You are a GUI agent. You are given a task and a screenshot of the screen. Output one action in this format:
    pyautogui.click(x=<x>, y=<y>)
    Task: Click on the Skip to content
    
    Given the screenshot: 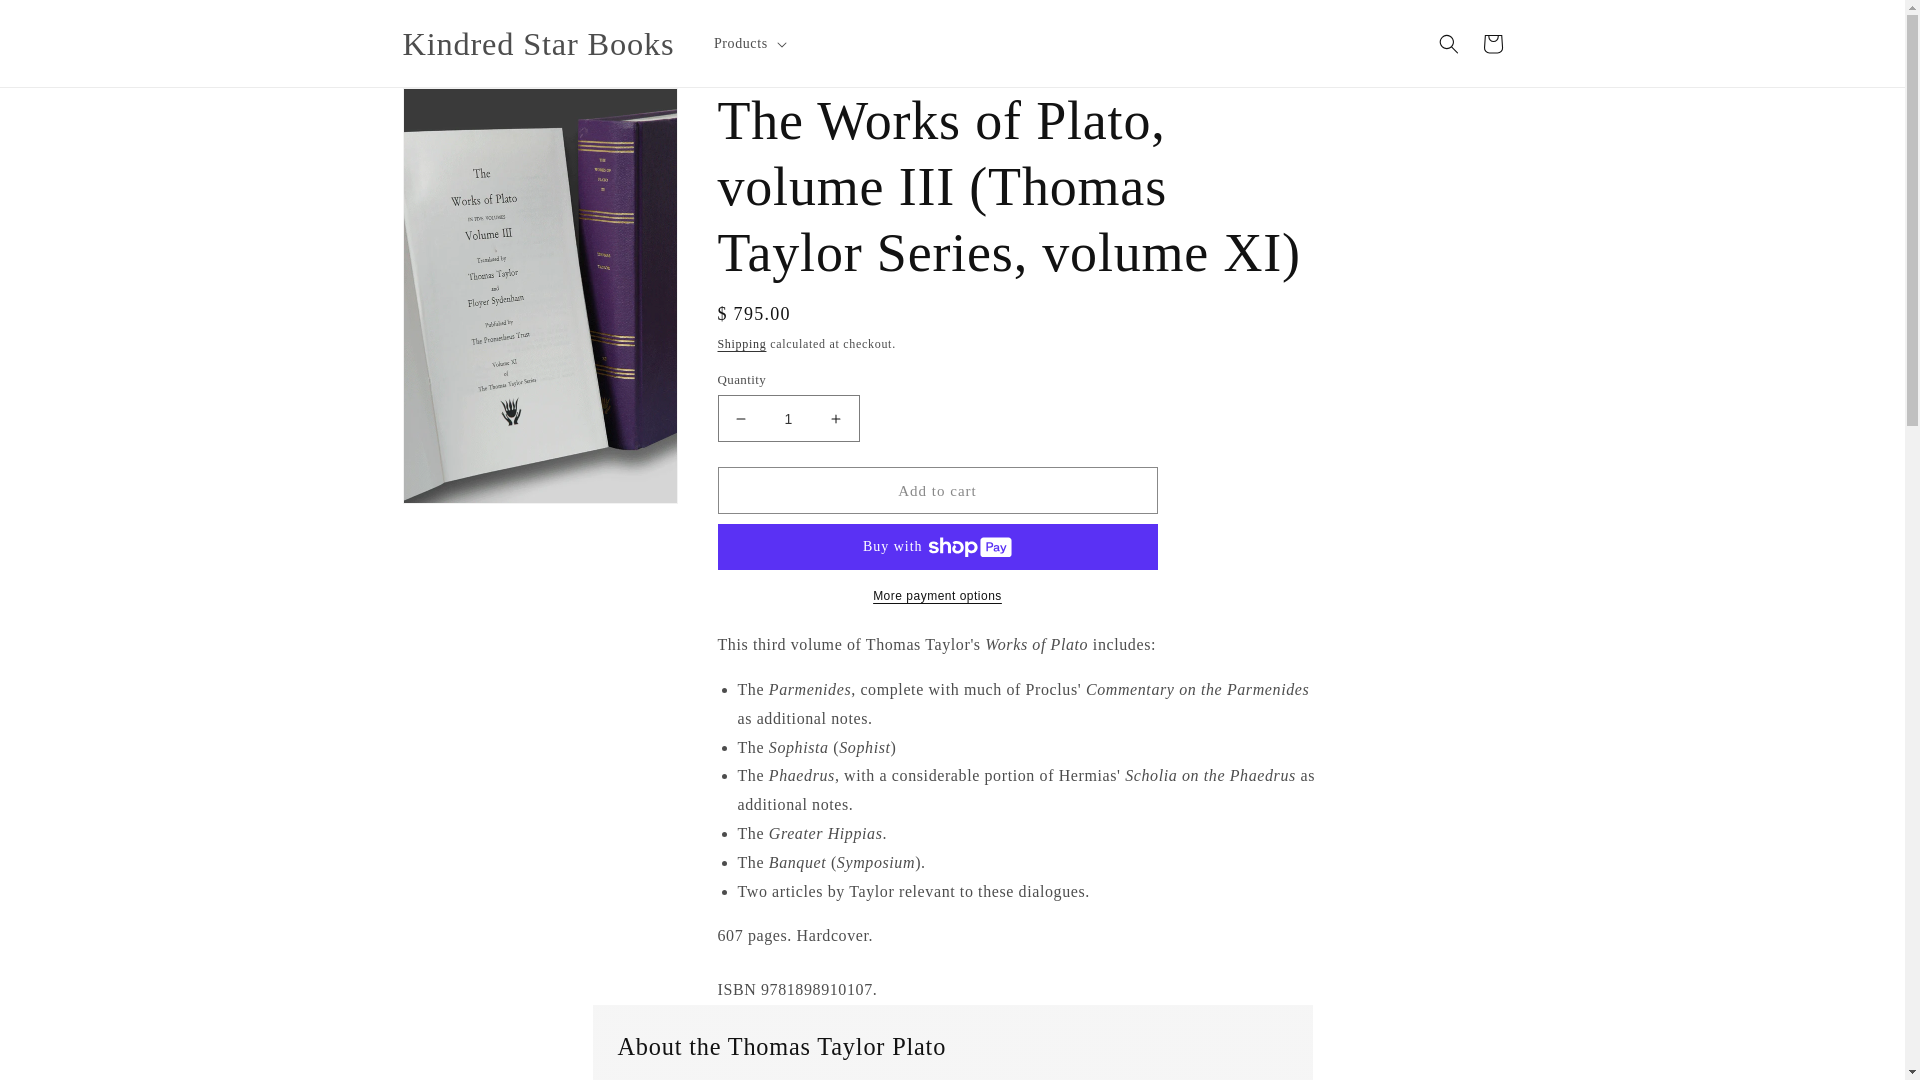 What is the action you would take?
    pyautogui.click(x=60, y=23)
    